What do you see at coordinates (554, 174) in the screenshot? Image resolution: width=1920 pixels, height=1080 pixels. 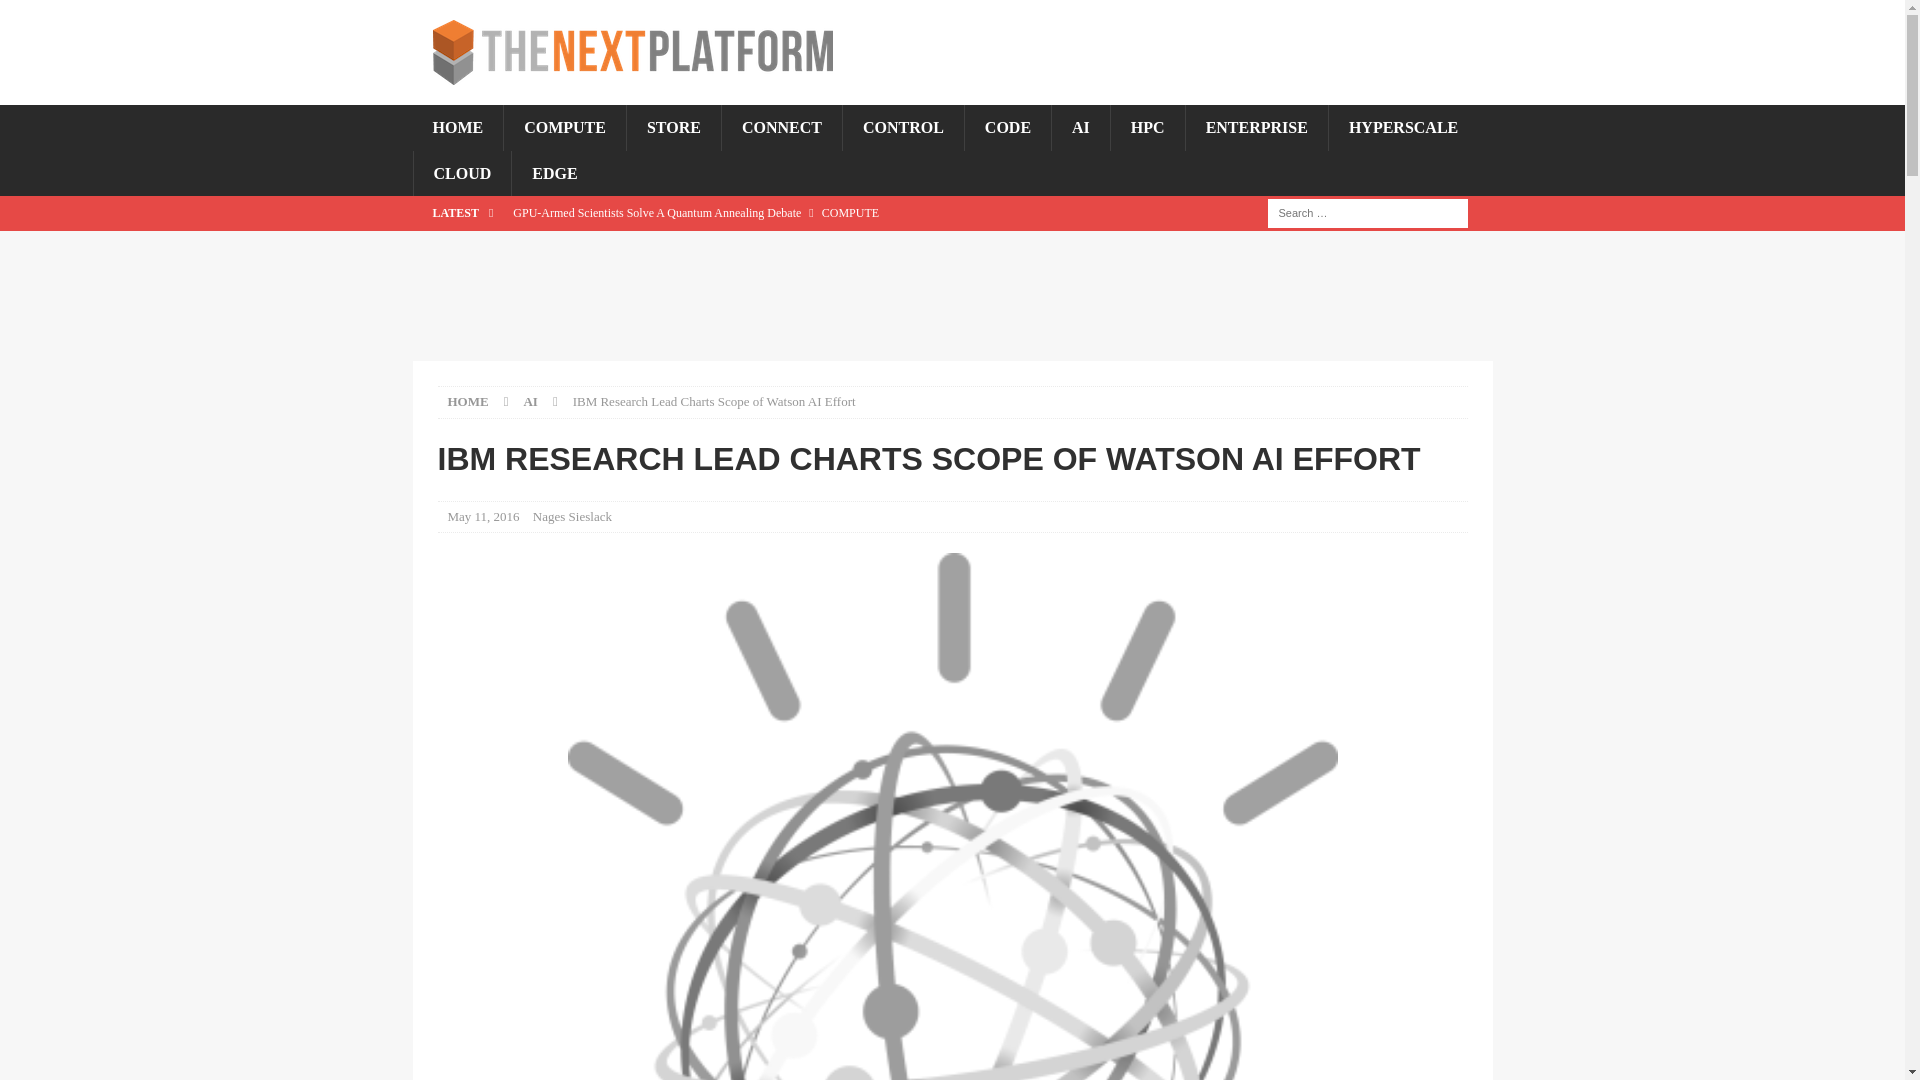 I see `EDGE` at bounding box center [554, 174].